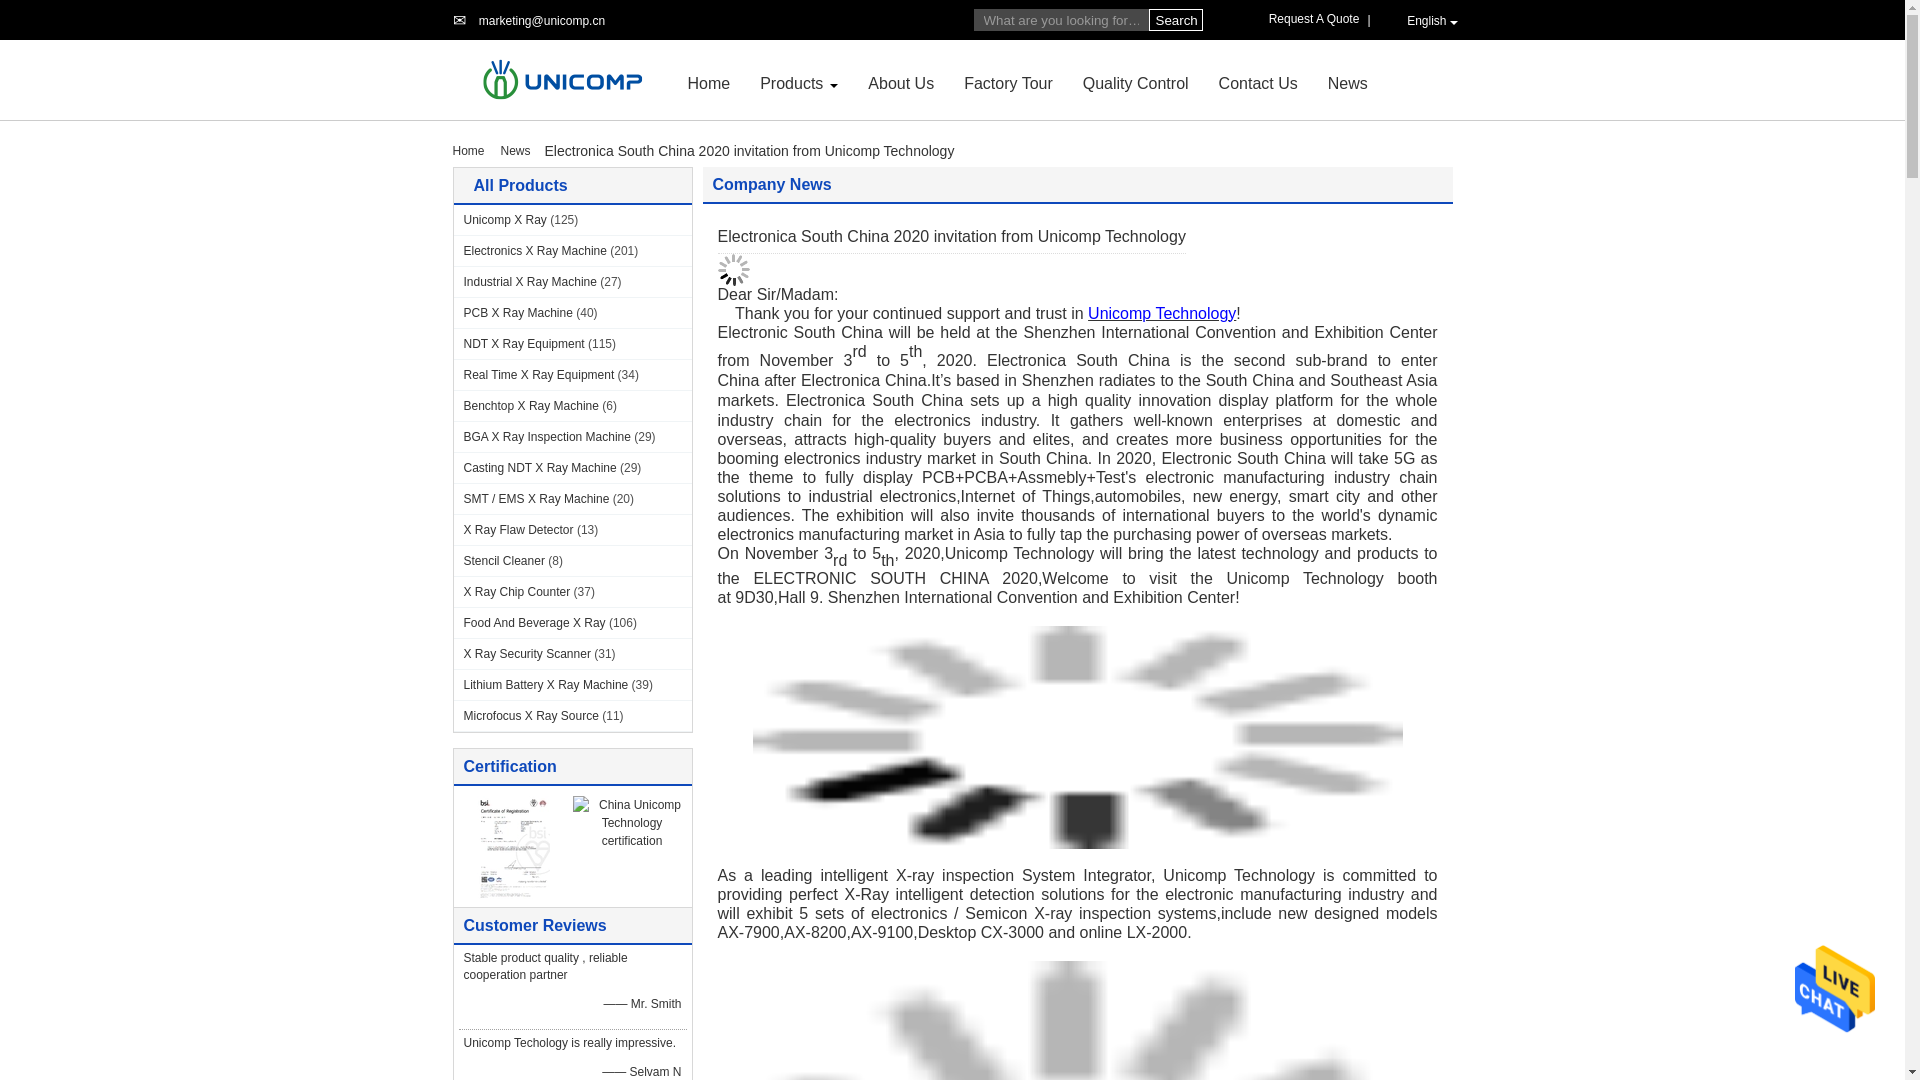 This screenshot has height=1080, width=1920. What do you see at coordinates (709, 82) in the screenshot?
I see `Home` at bounding box center [709, 82].